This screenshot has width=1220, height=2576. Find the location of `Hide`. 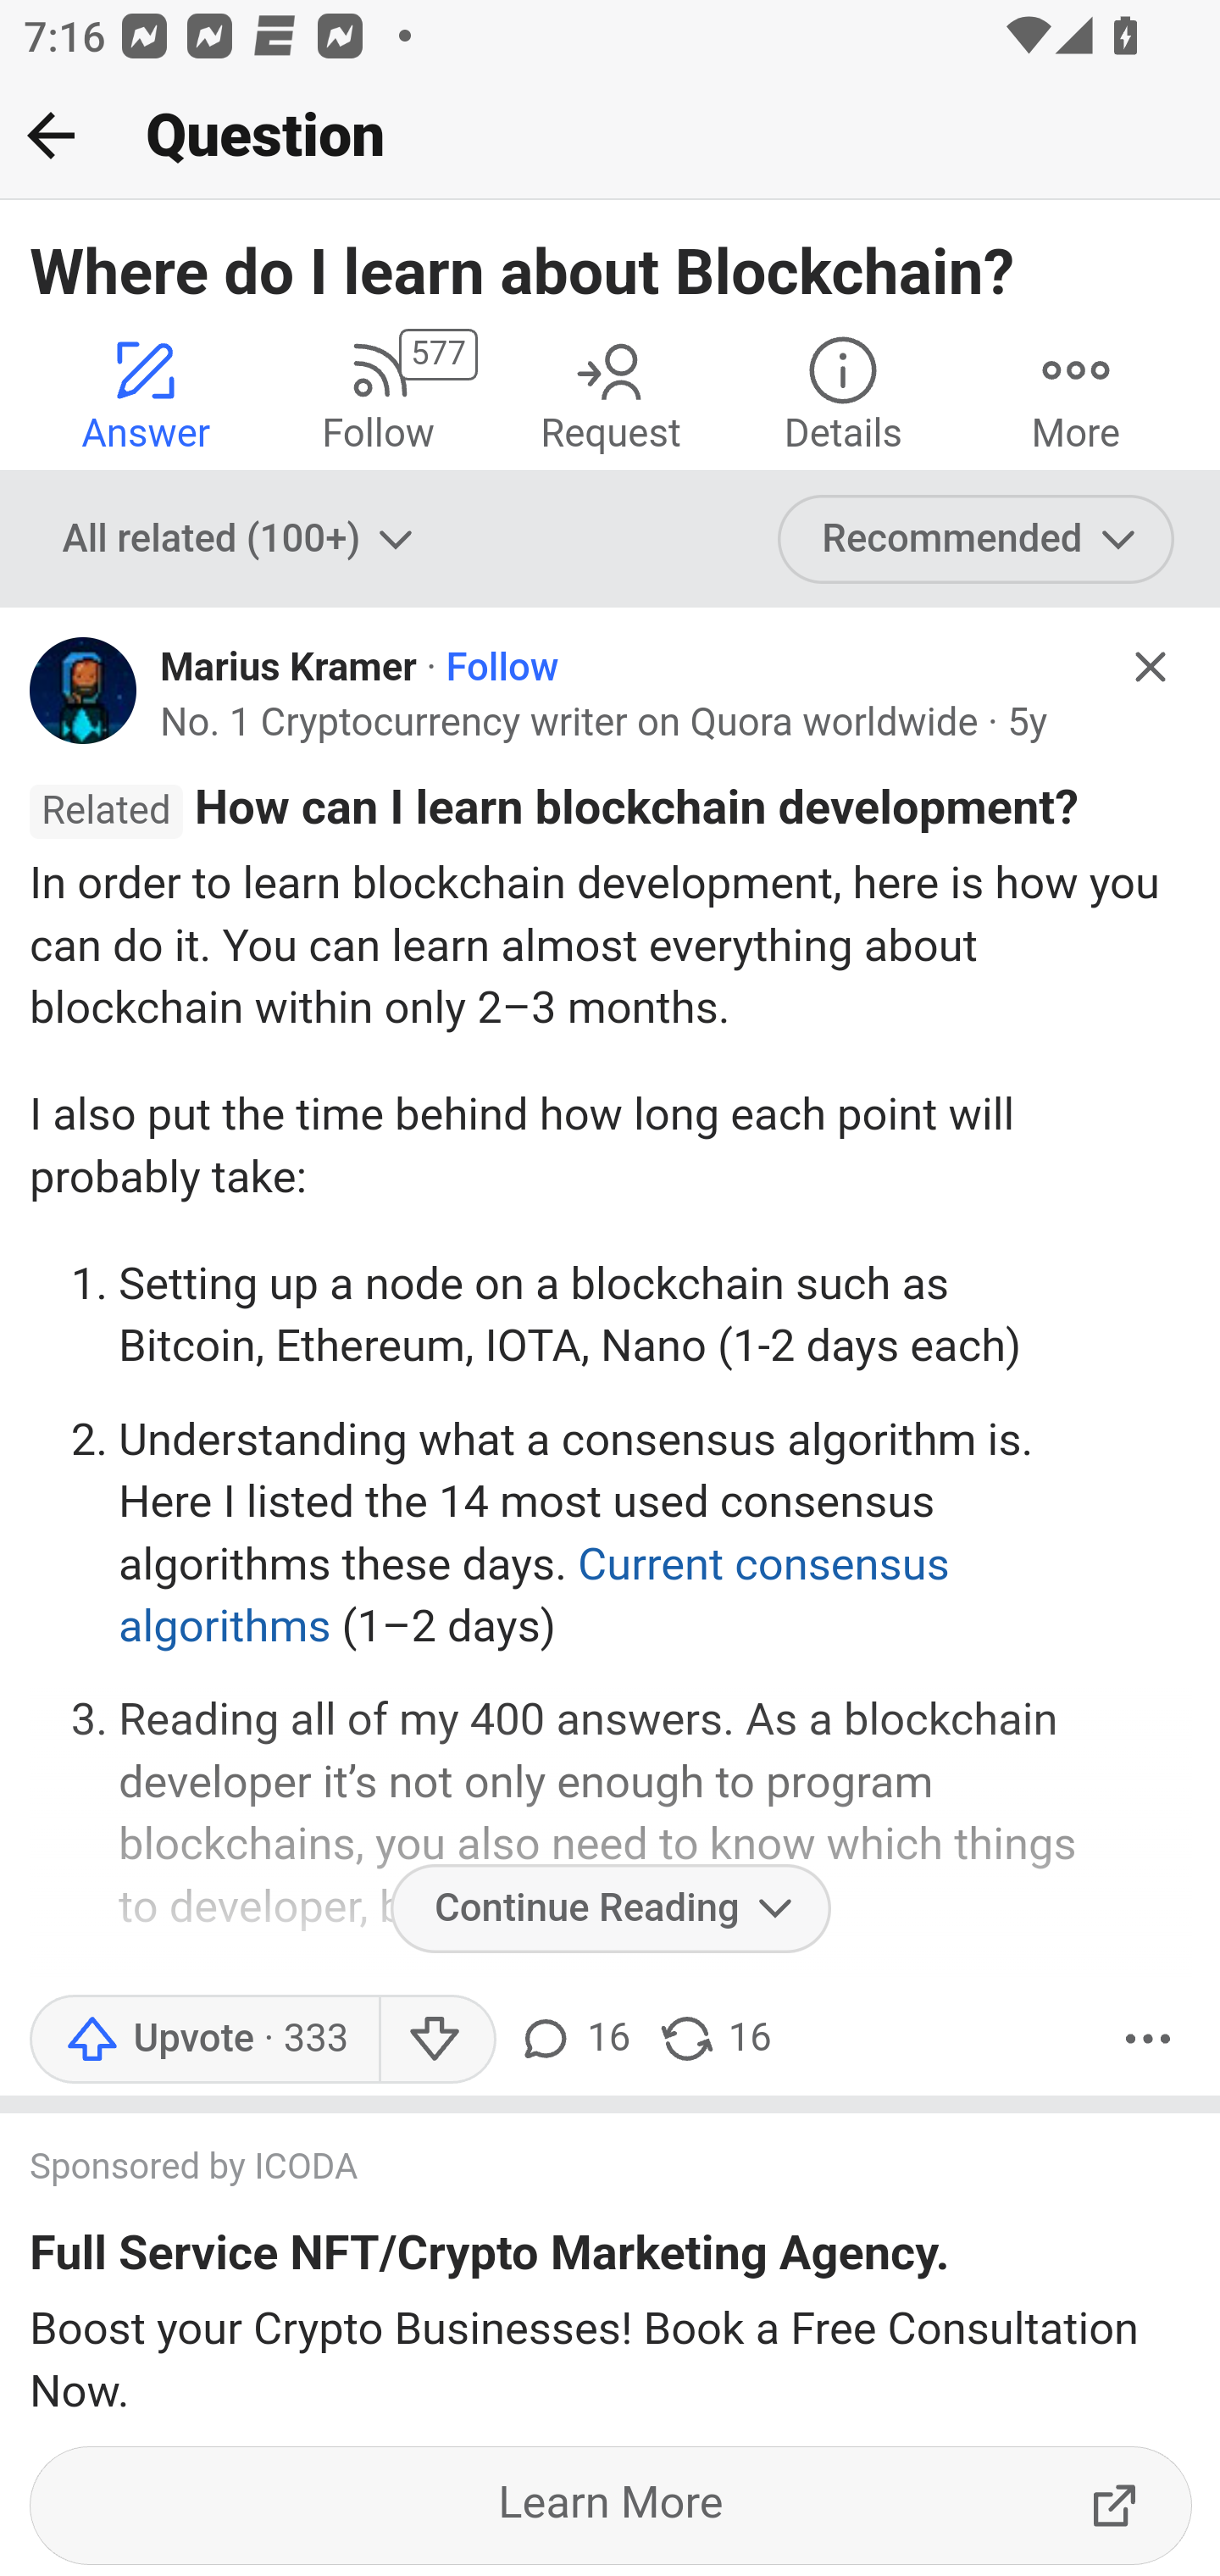

Hide is located at coordinates (1151, 667).